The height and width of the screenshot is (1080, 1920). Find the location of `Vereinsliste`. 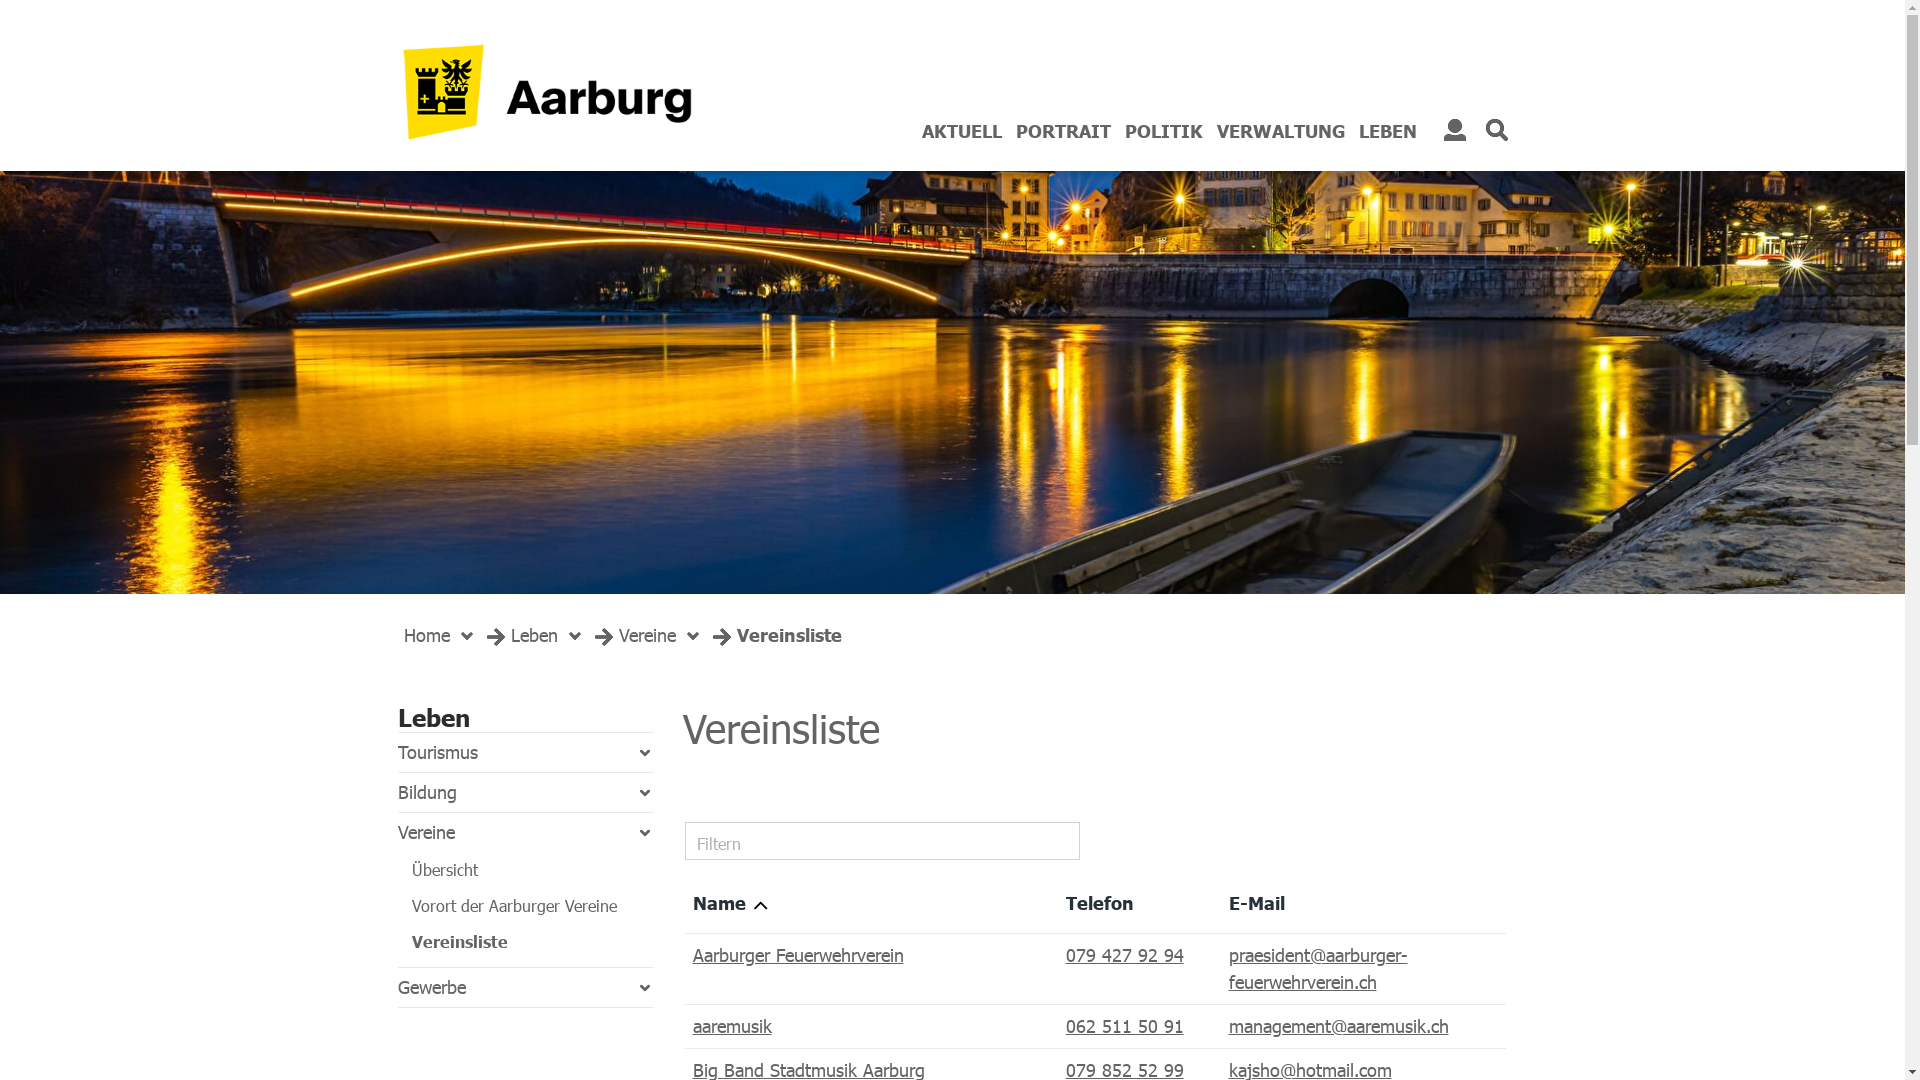

Vereinsliste is located at coordinates (788, 634).